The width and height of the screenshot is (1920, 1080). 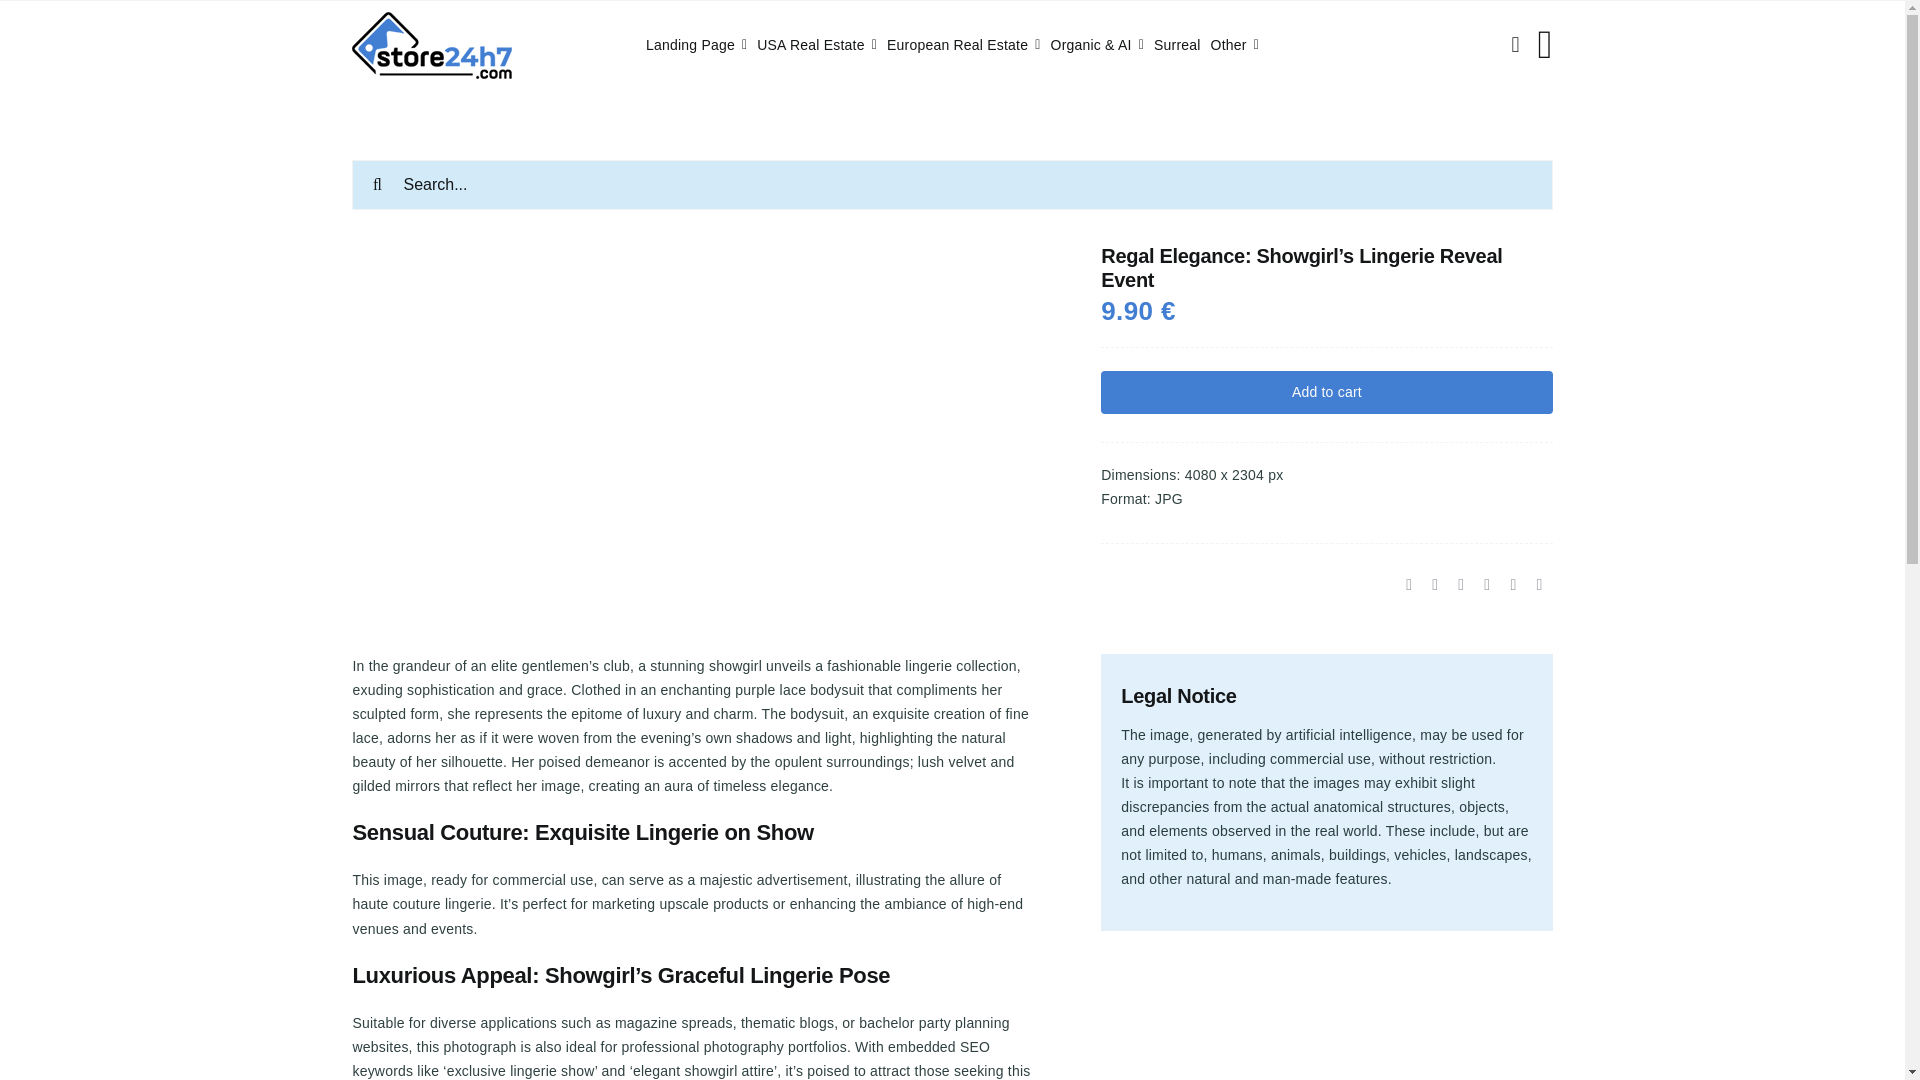 What do you see at coordinates (696, 45) in the screenshot?
I see `Landing Page` at bounding box center [696, 45].